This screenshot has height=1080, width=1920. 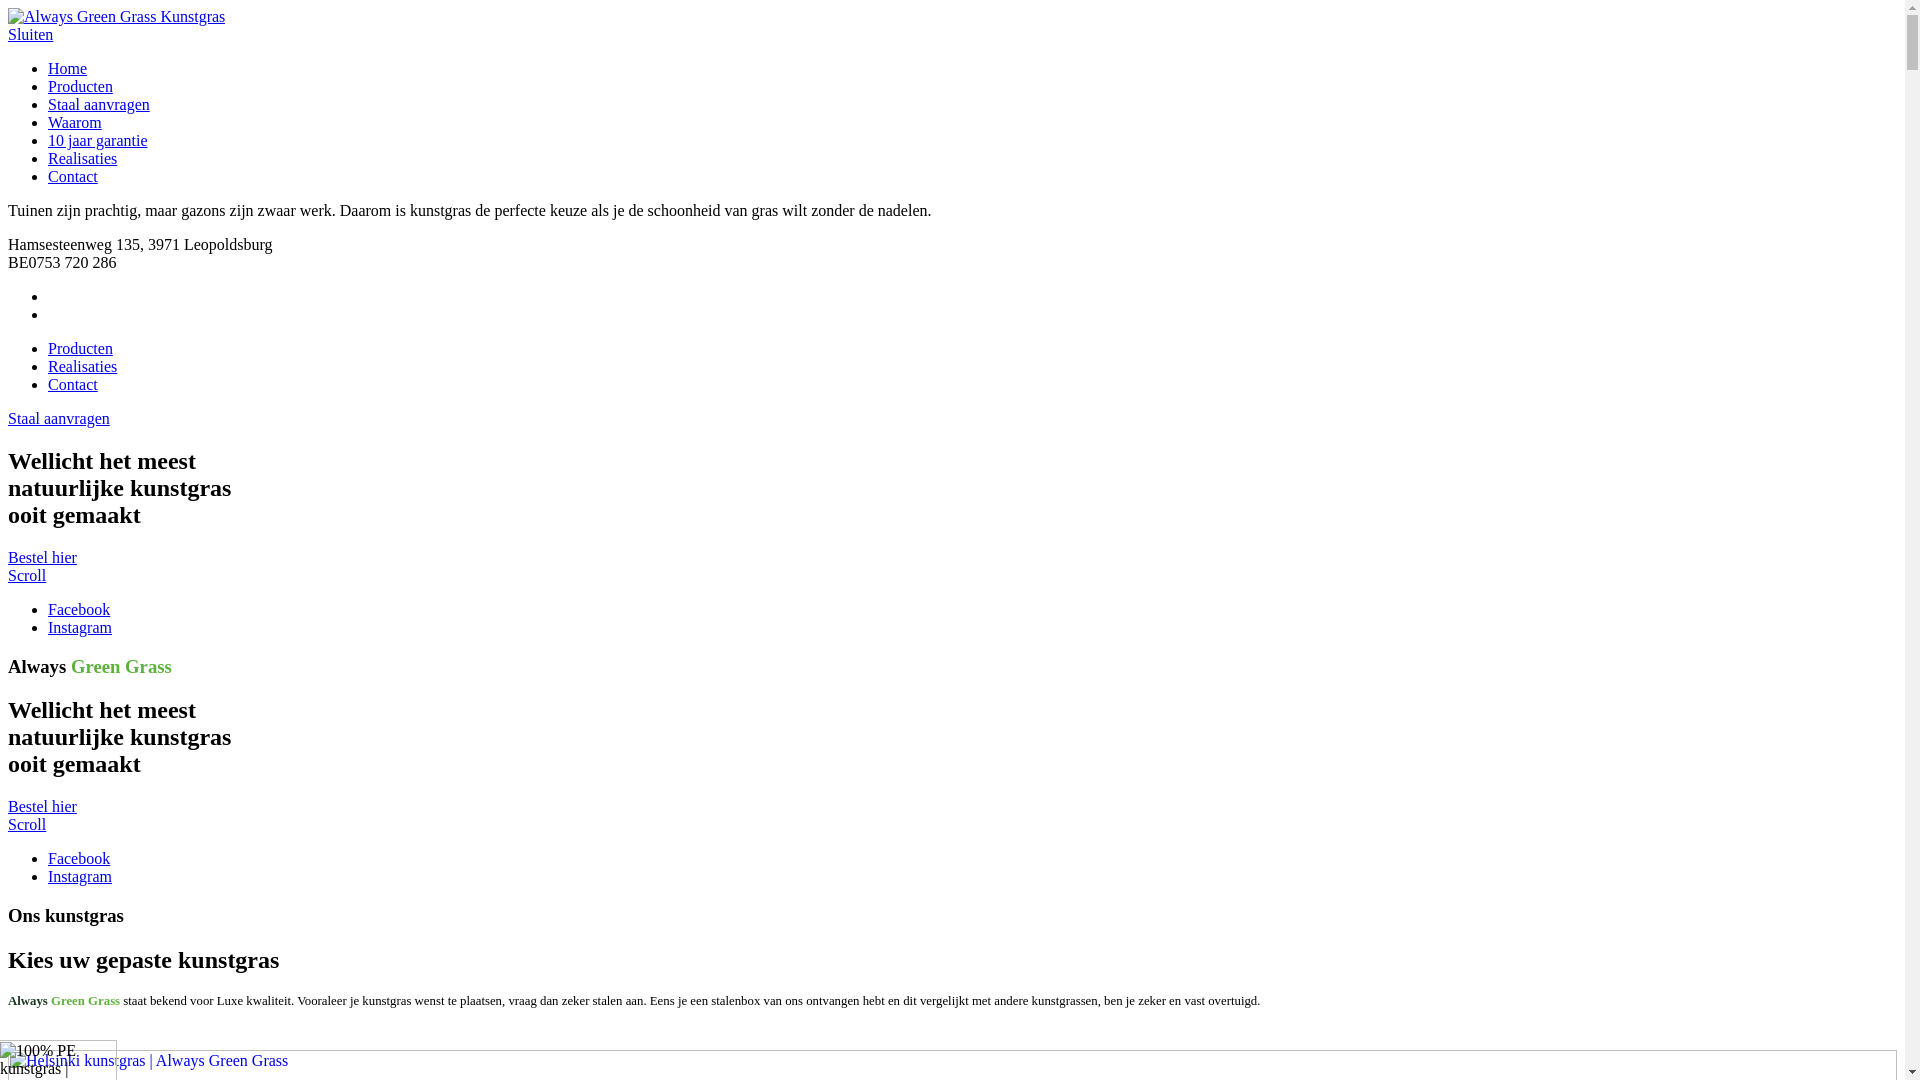 What do you see at coordinates (42, 558) in the screenshot?
I see `Bestel hier` at bounding box center [42, 558].